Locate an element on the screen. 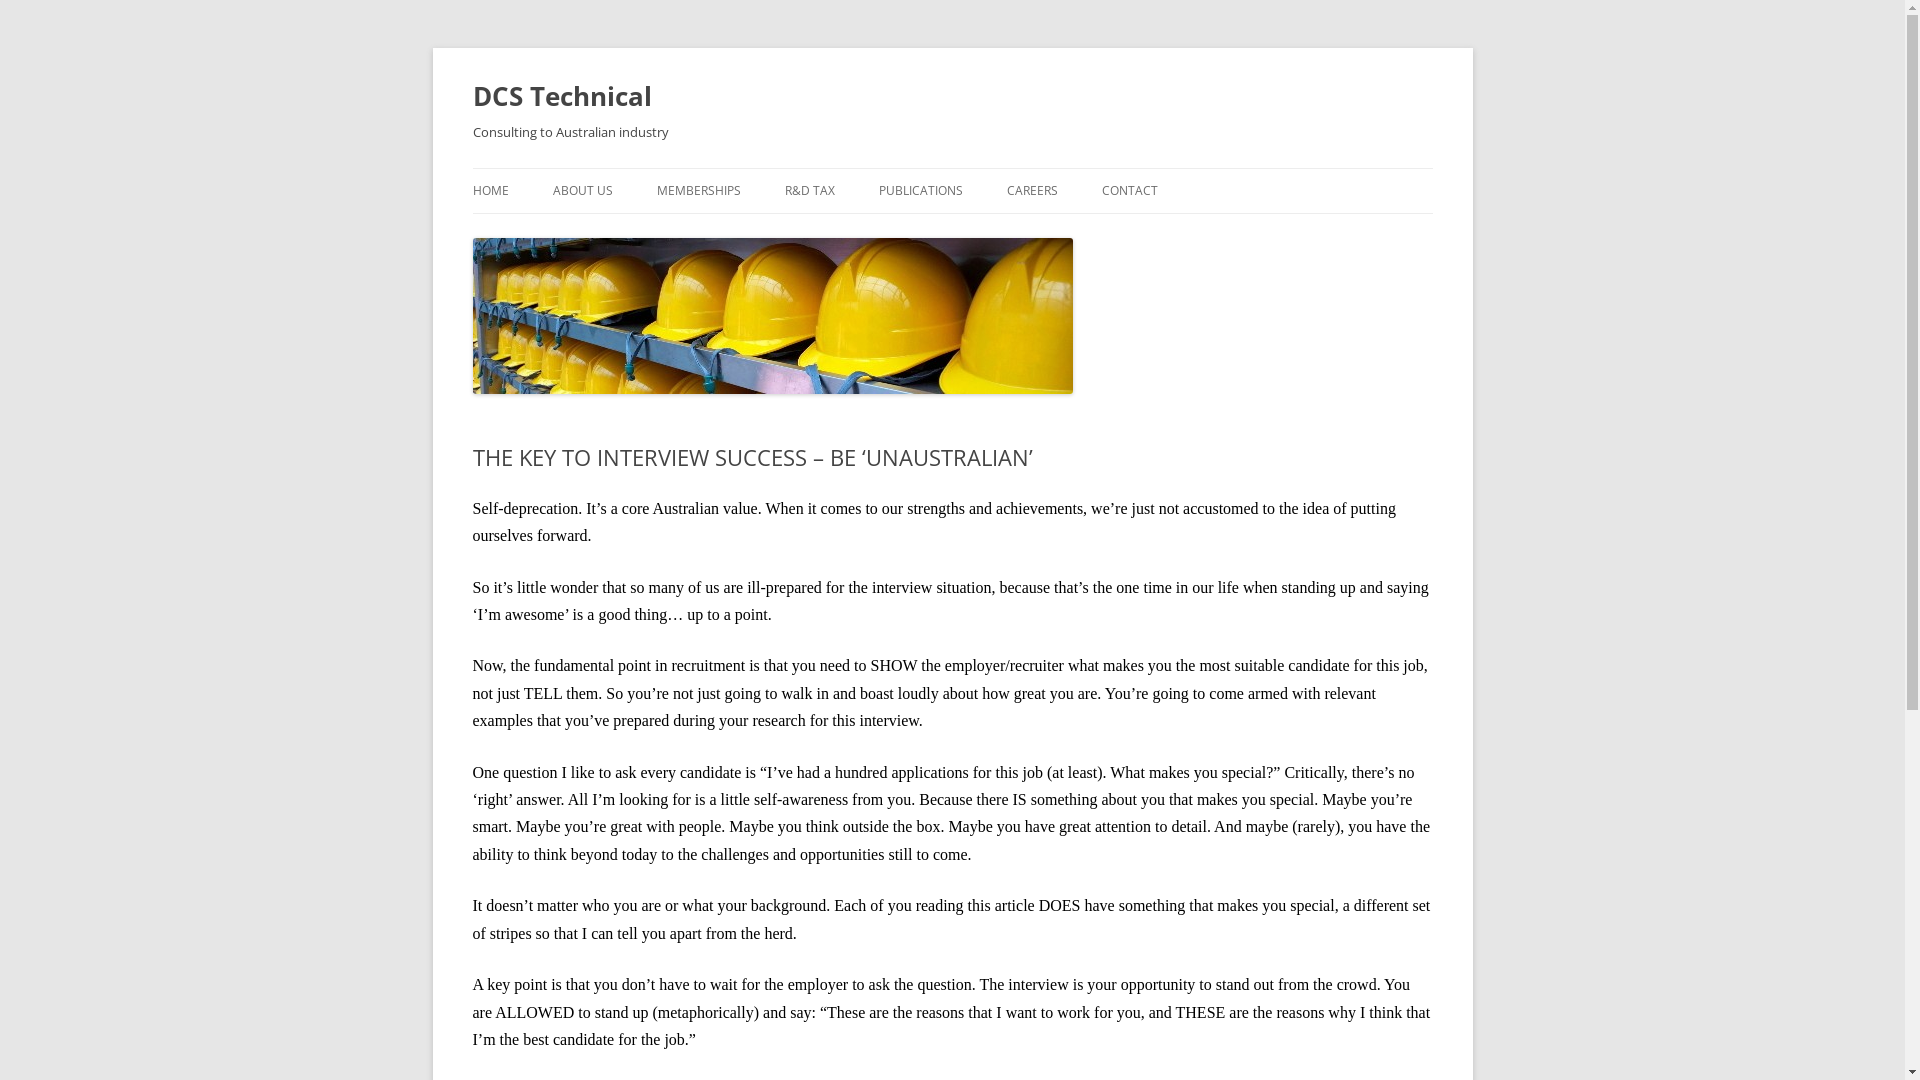 The width and height of the screenshot is (1920, 1080). HOME is located at coordinates (490, 191).